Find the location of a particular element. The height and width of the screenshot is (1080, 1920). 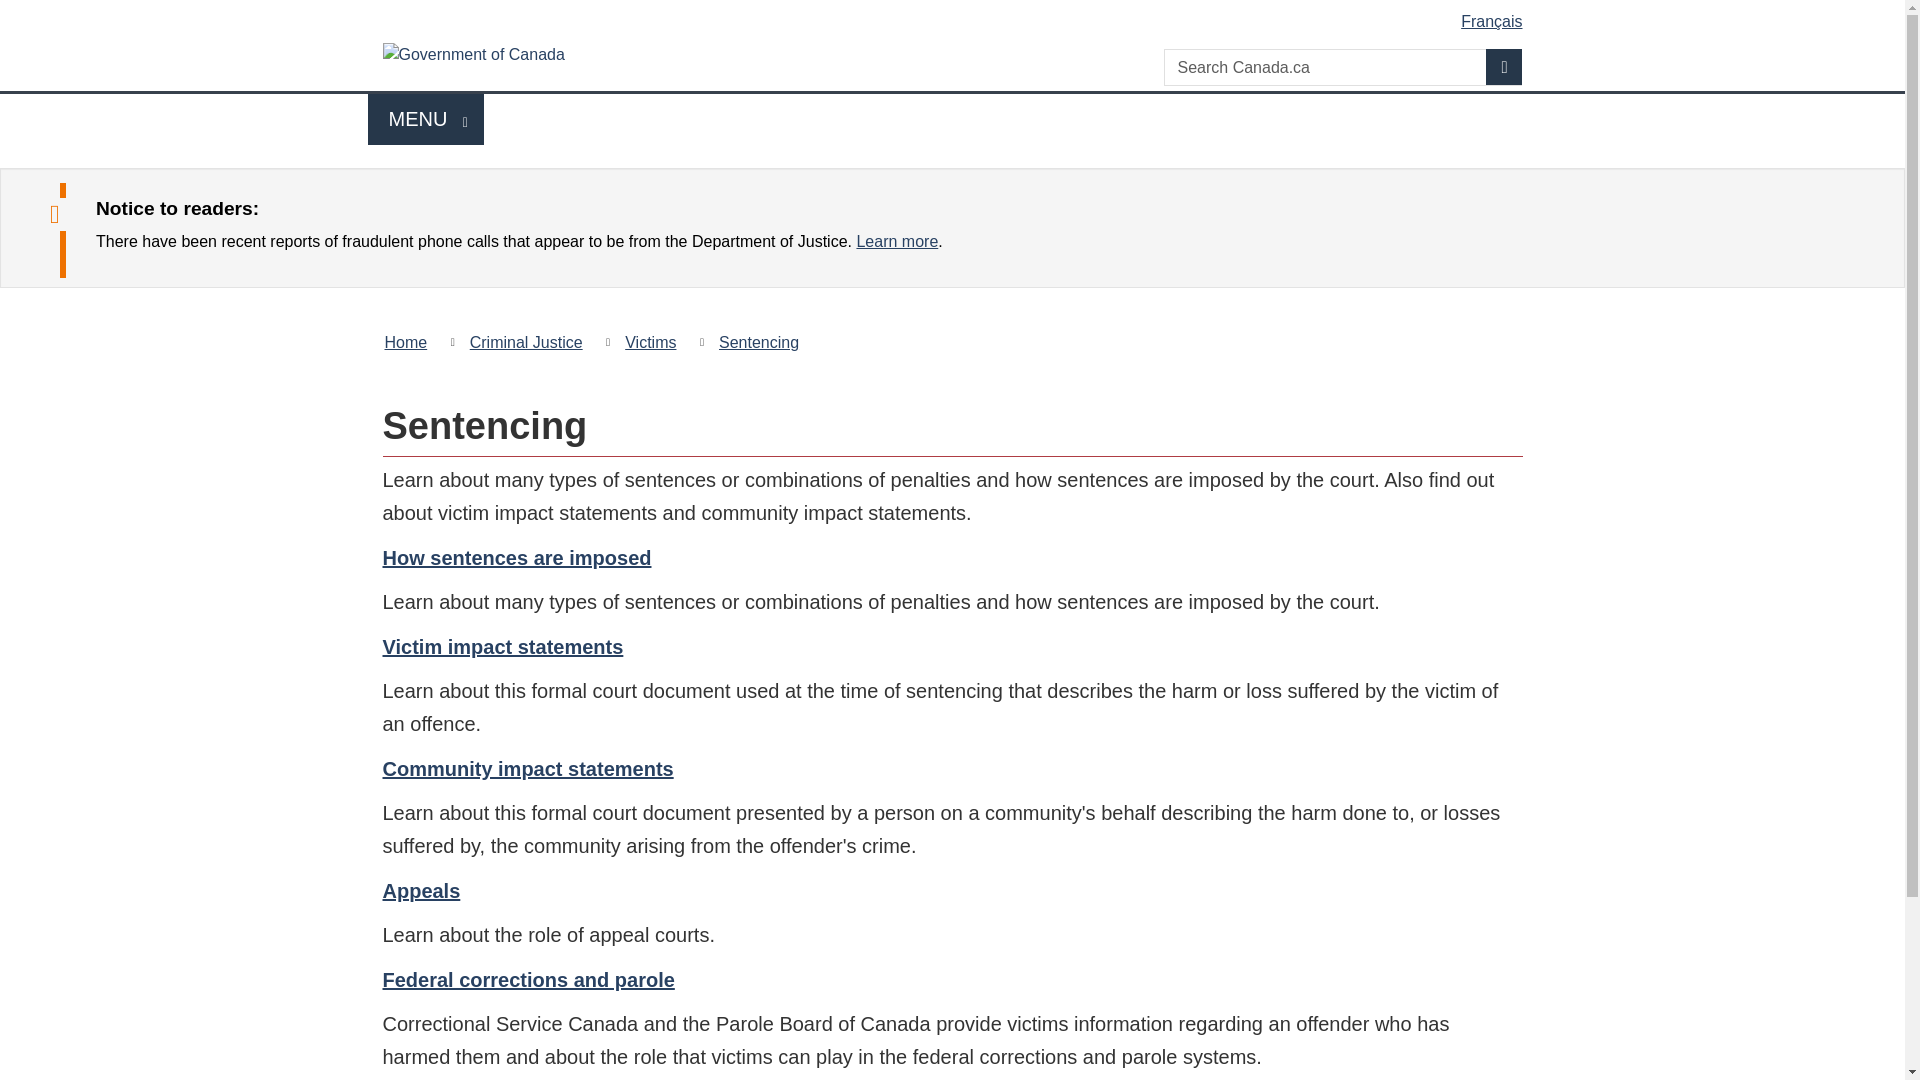

Appeals is located at coordinates (421, 890).